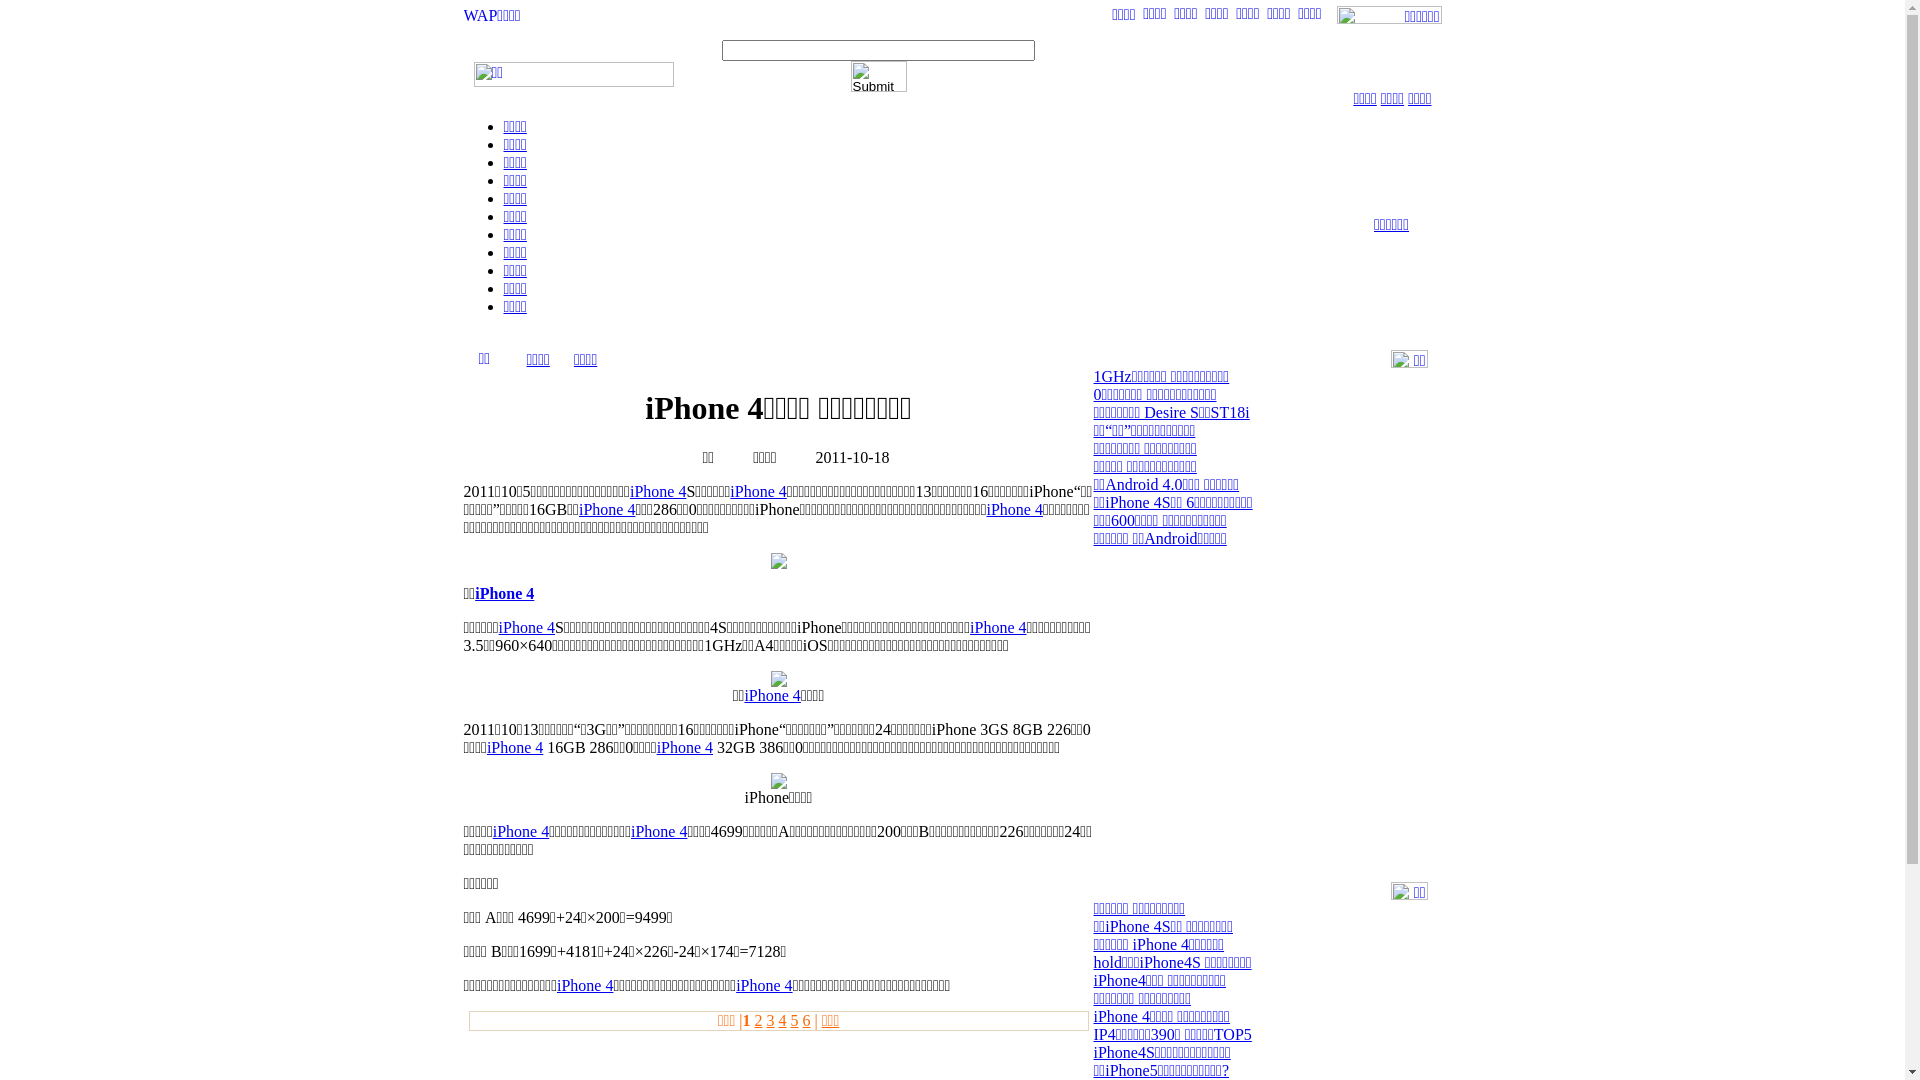 This screenshot has height=1080, width=1920. I want to click on iPhone 4, so click(1015, 510).